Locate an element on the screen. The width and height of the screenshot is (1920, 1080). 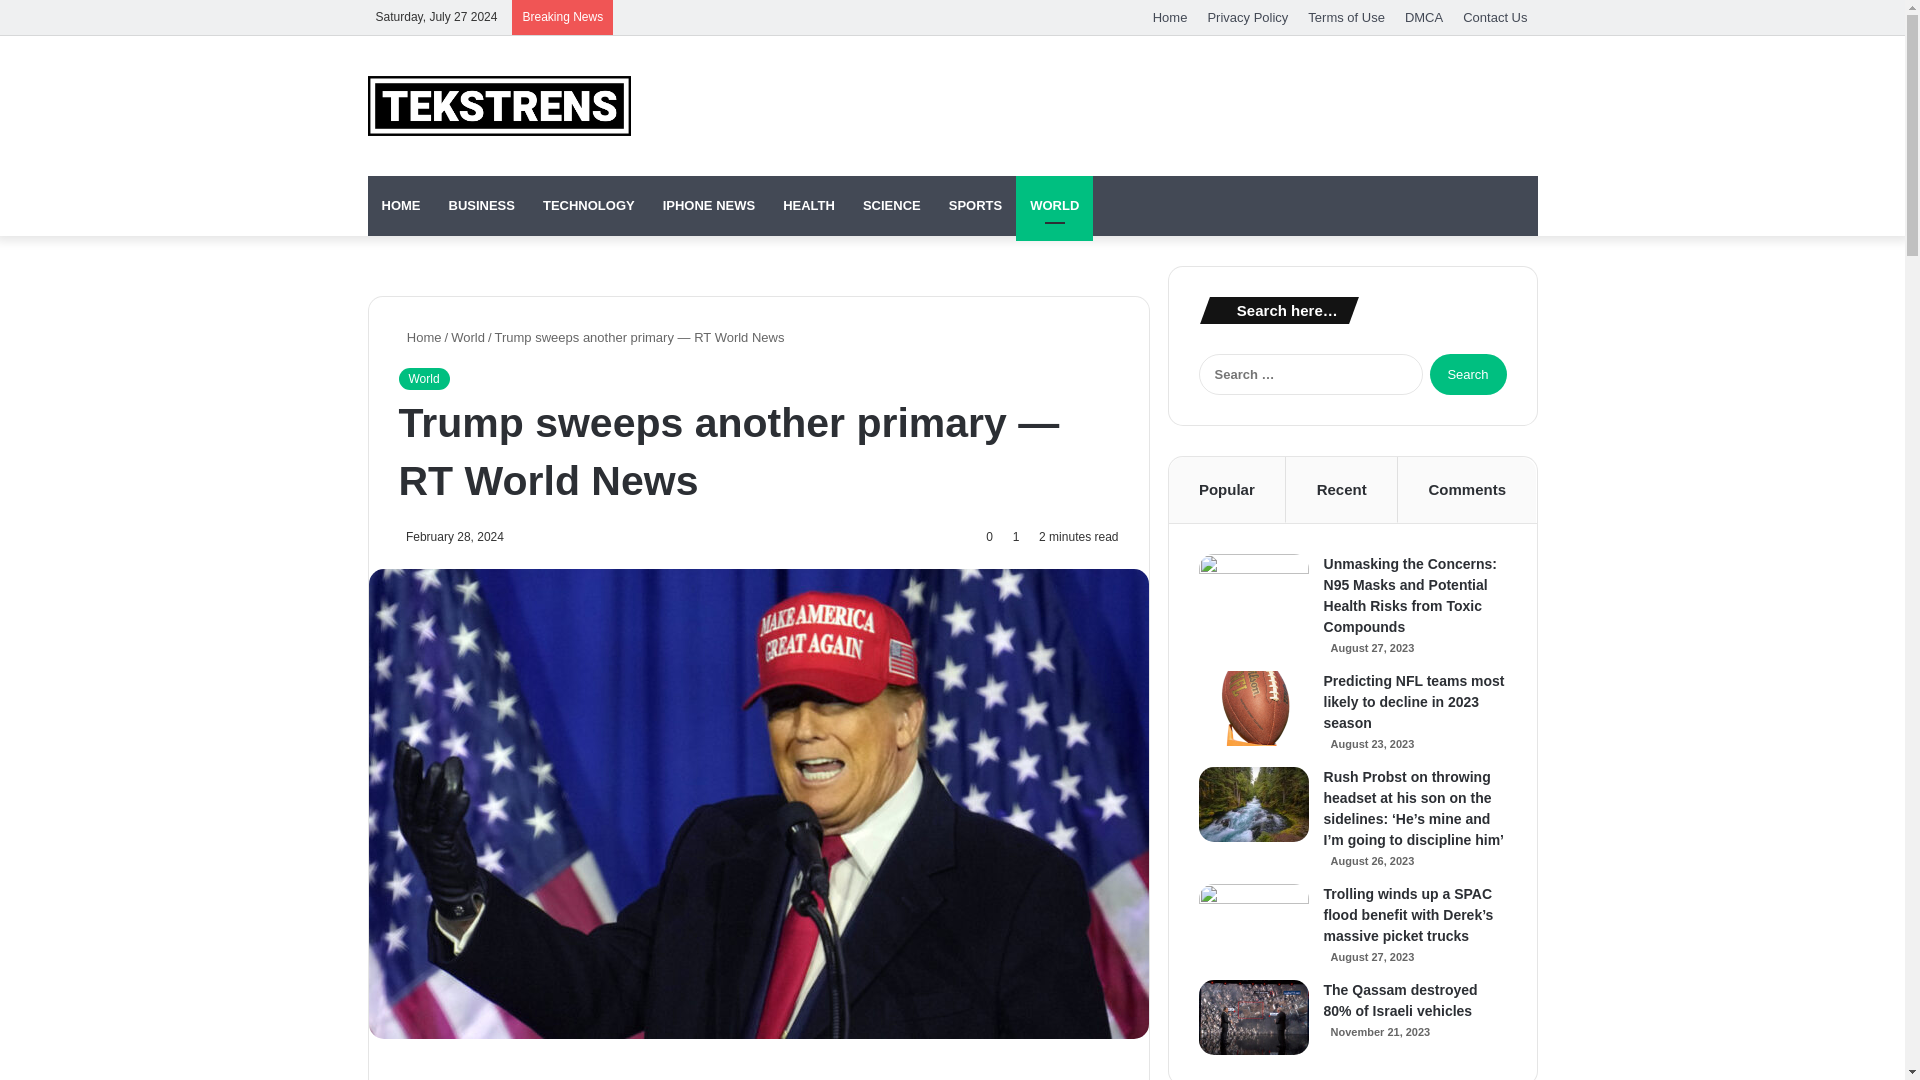
Search is located at coordinates (1468, 374).